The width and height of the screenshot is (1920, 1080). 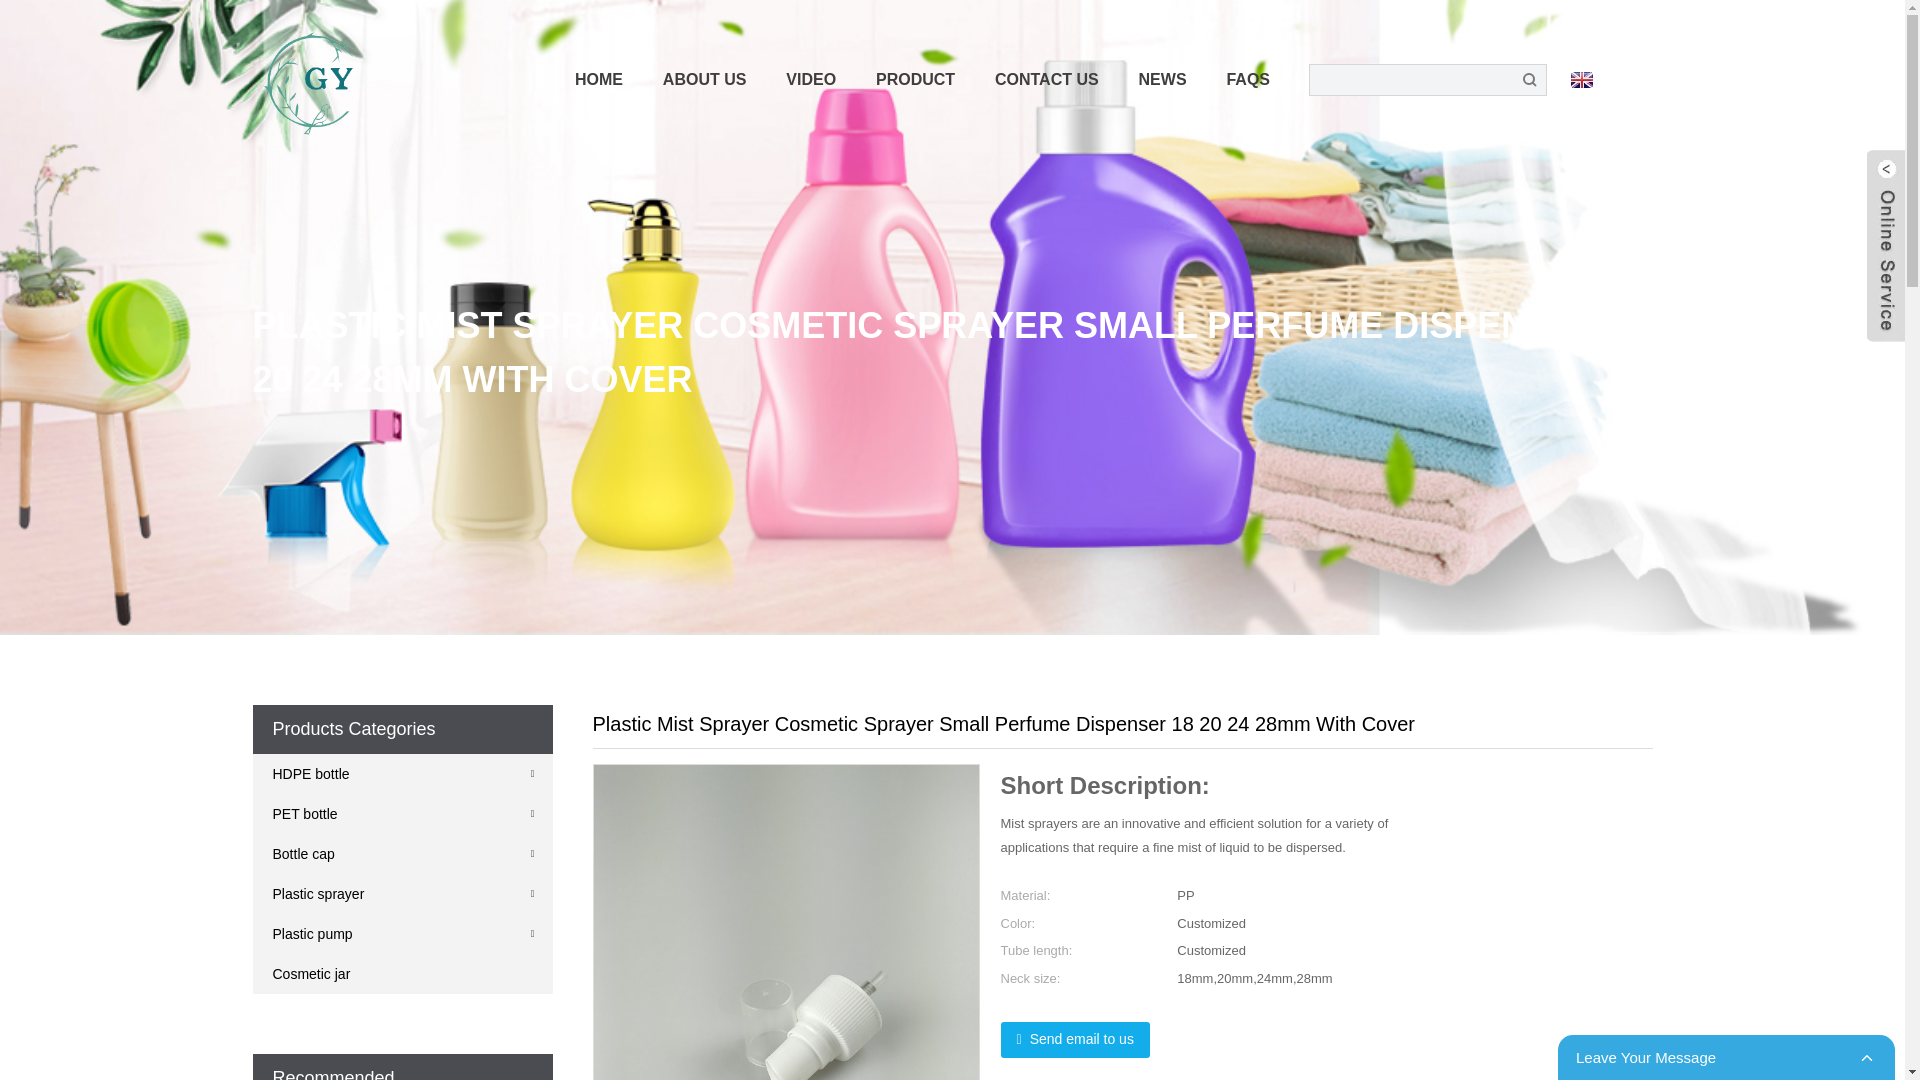 I want to click on PRODUCT, so click(x=916, y=80).